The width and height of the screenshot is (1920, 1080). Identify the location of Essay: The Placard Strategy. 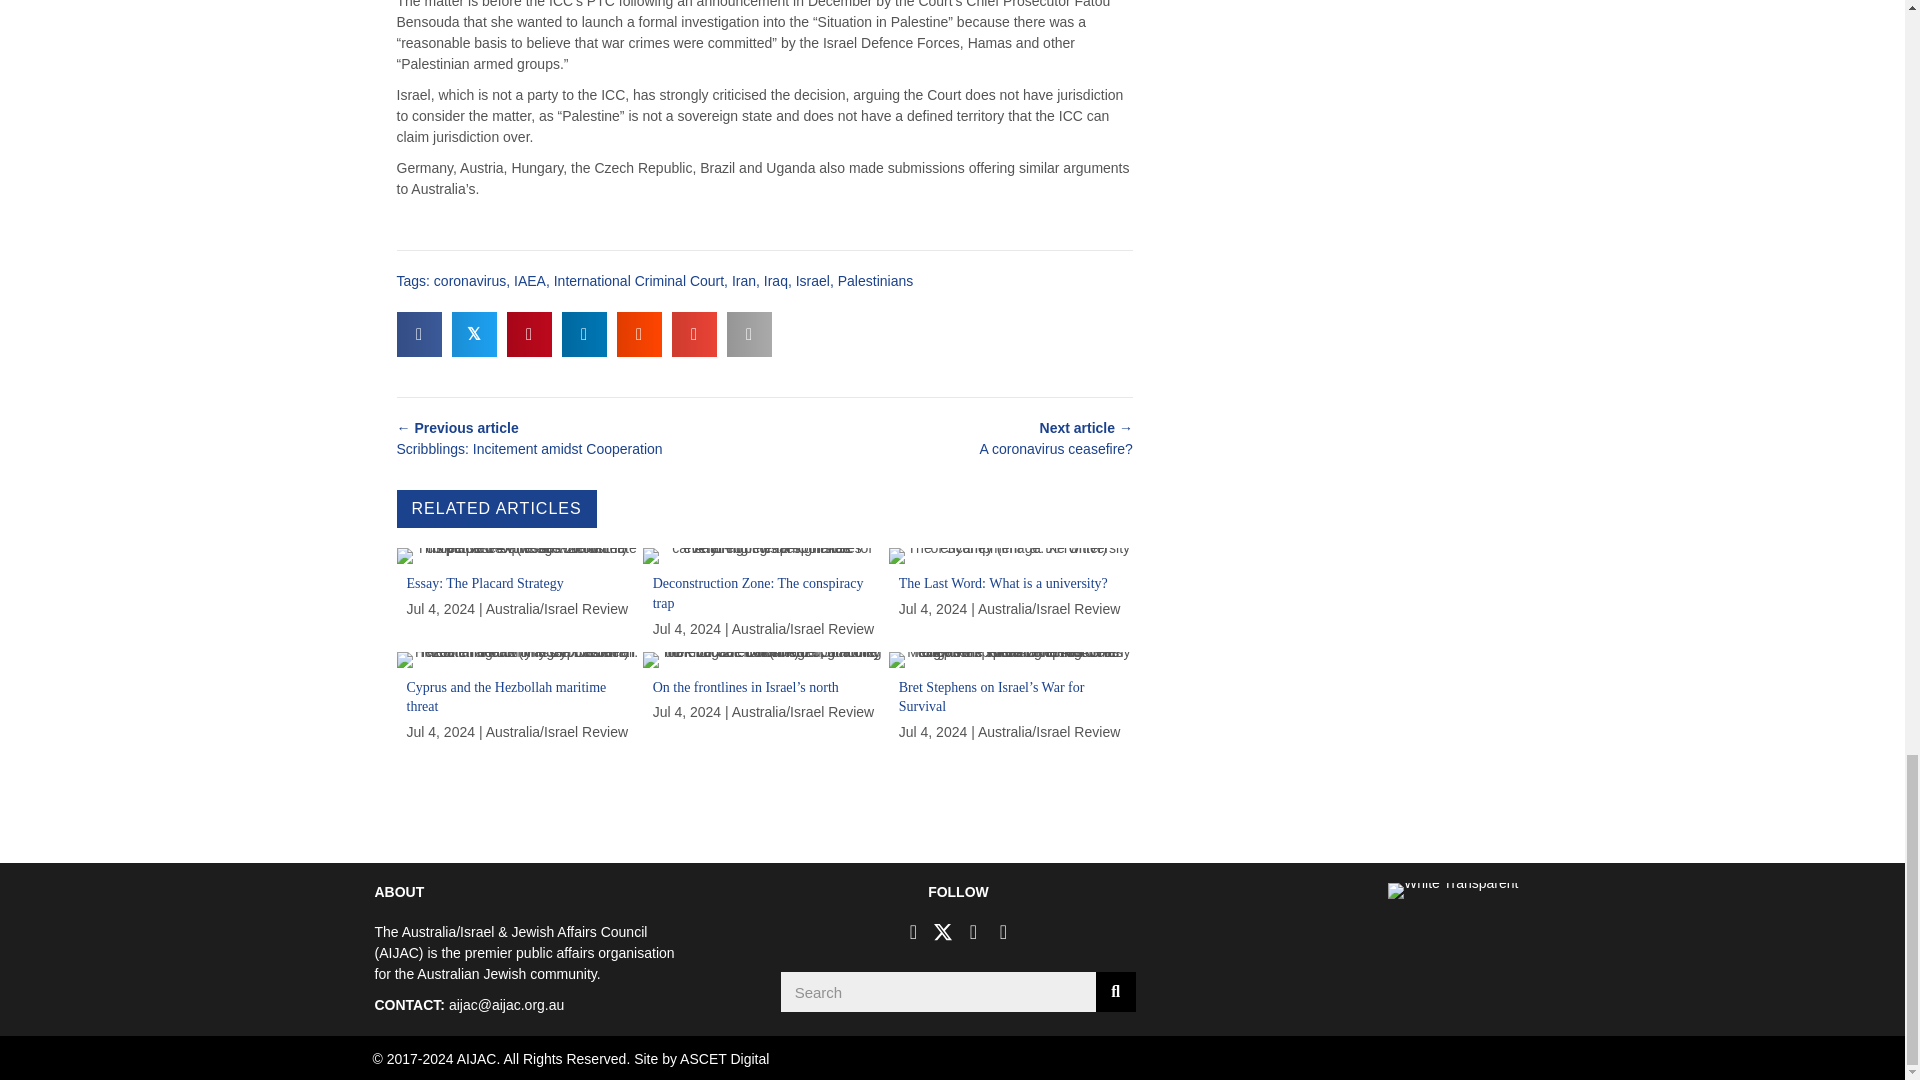
(517, 598).